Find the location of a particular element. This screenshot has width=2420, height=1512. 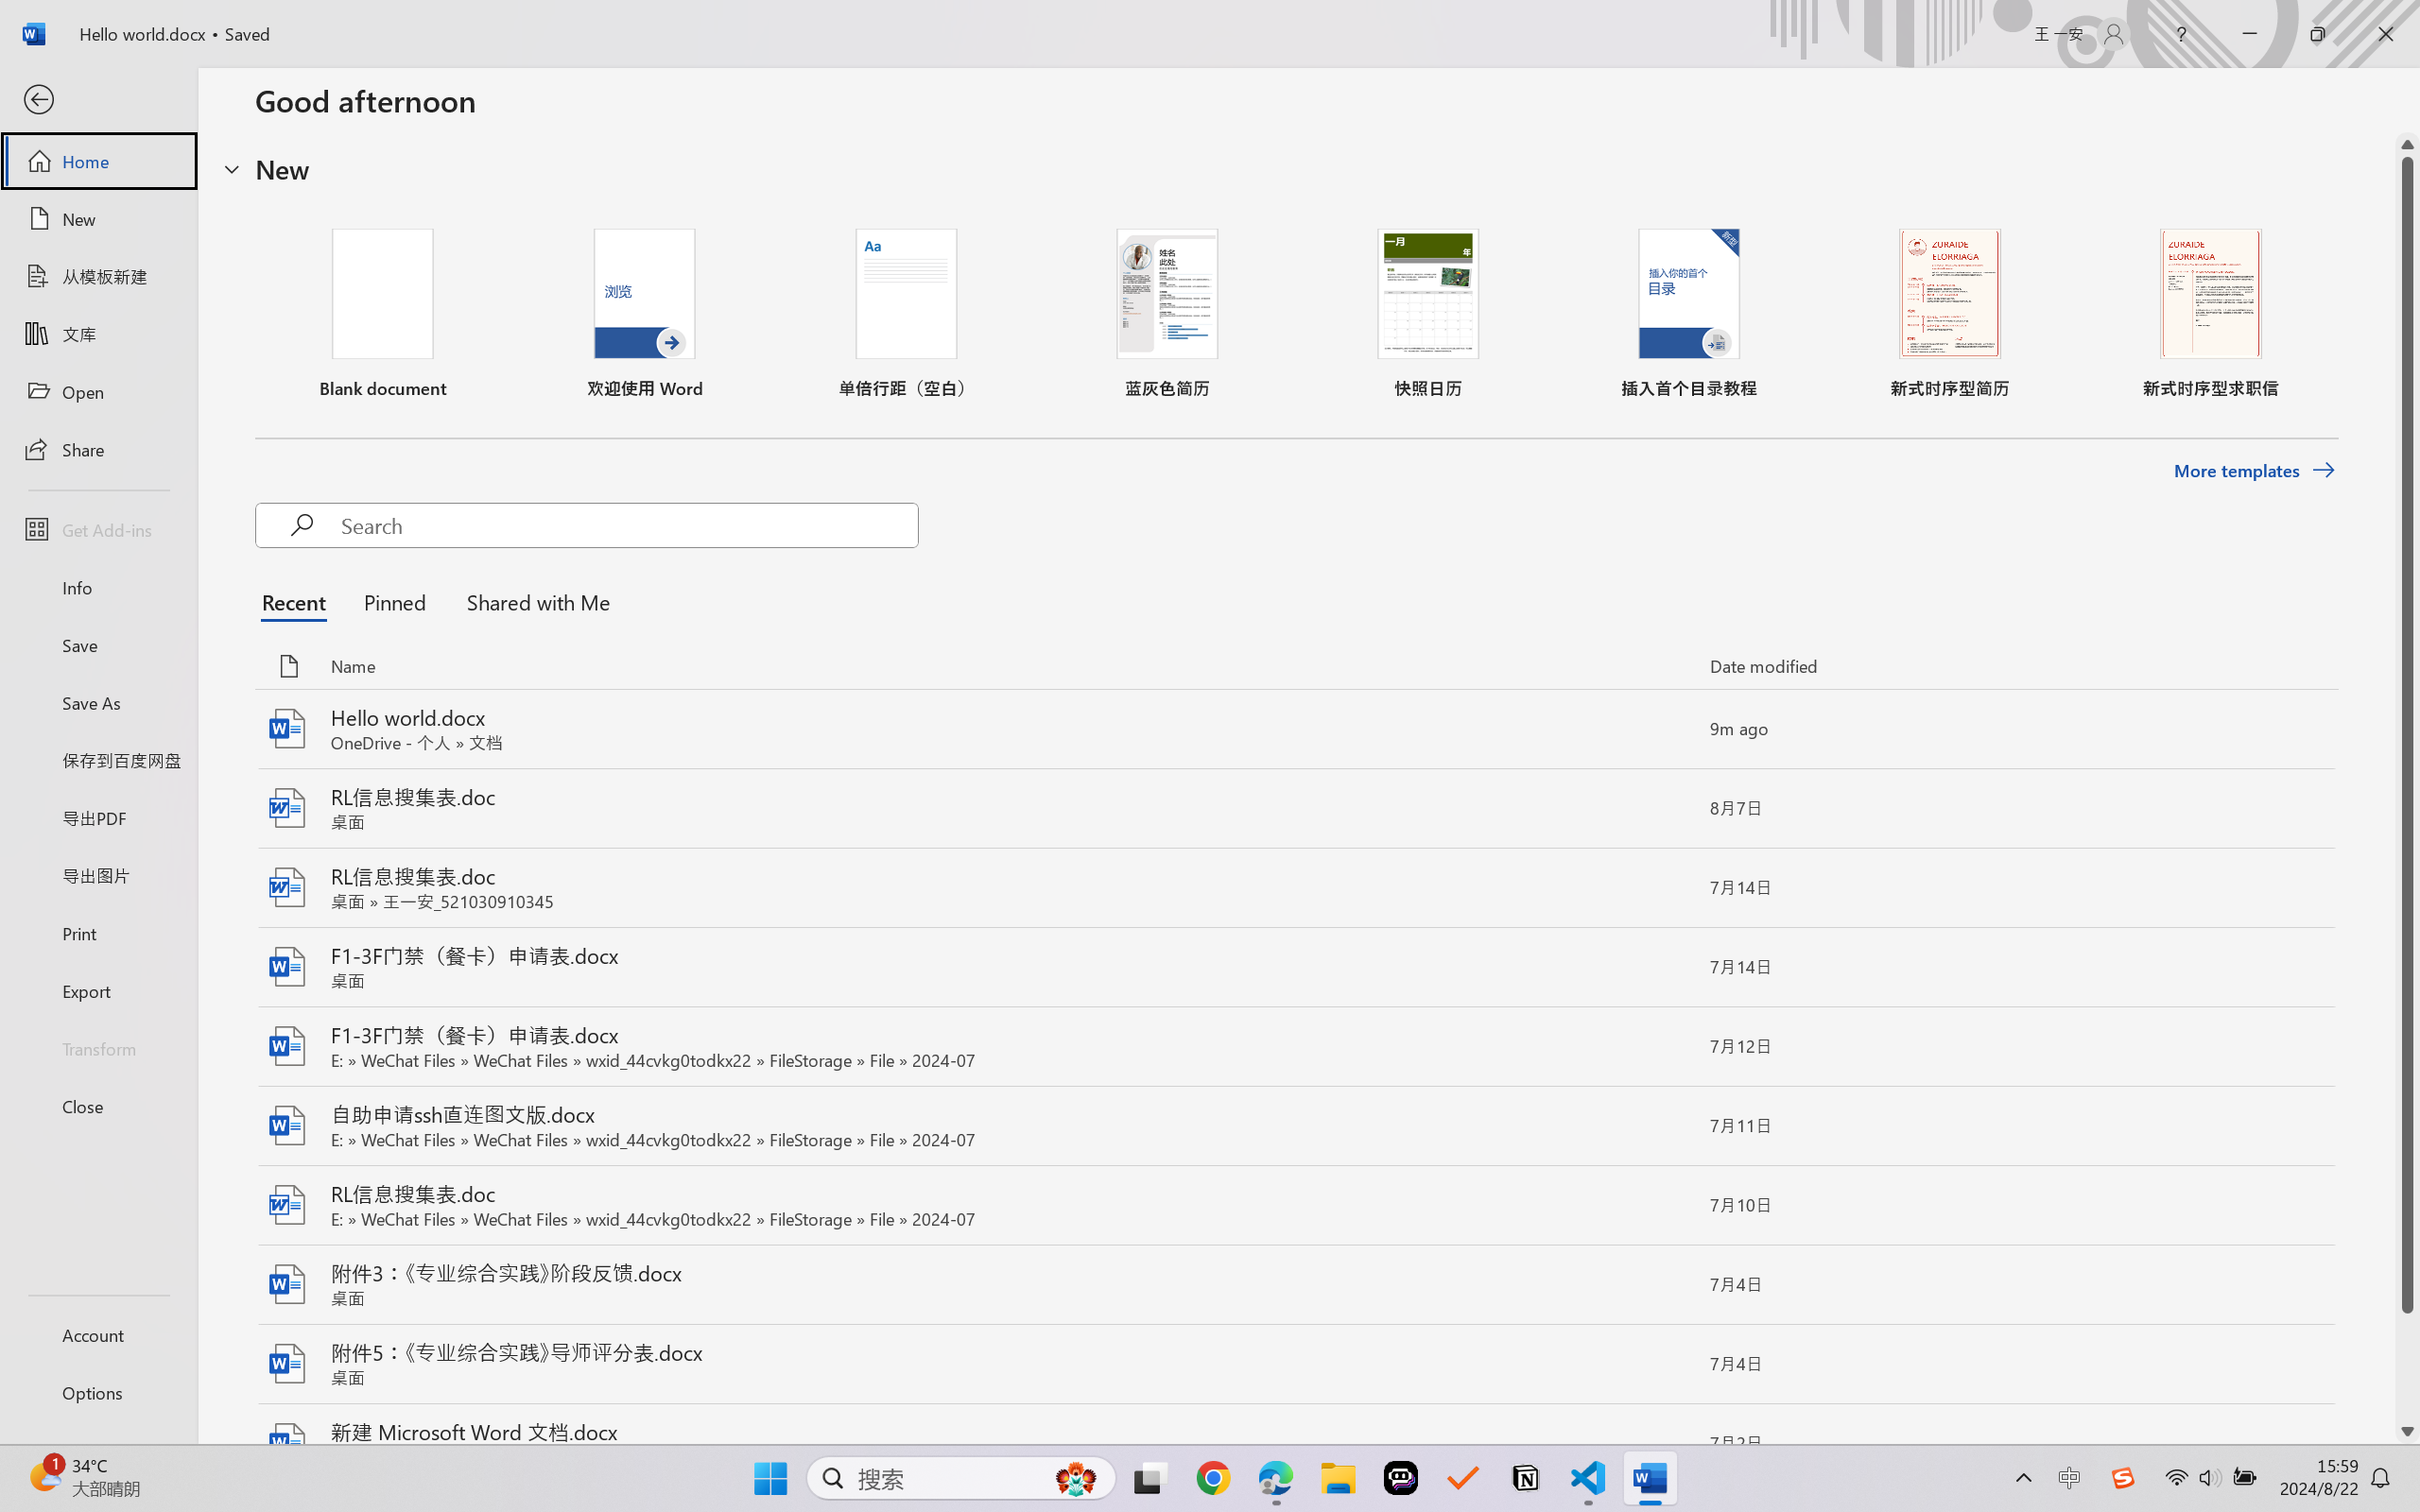

Account is located at coordinates (98, 1334).